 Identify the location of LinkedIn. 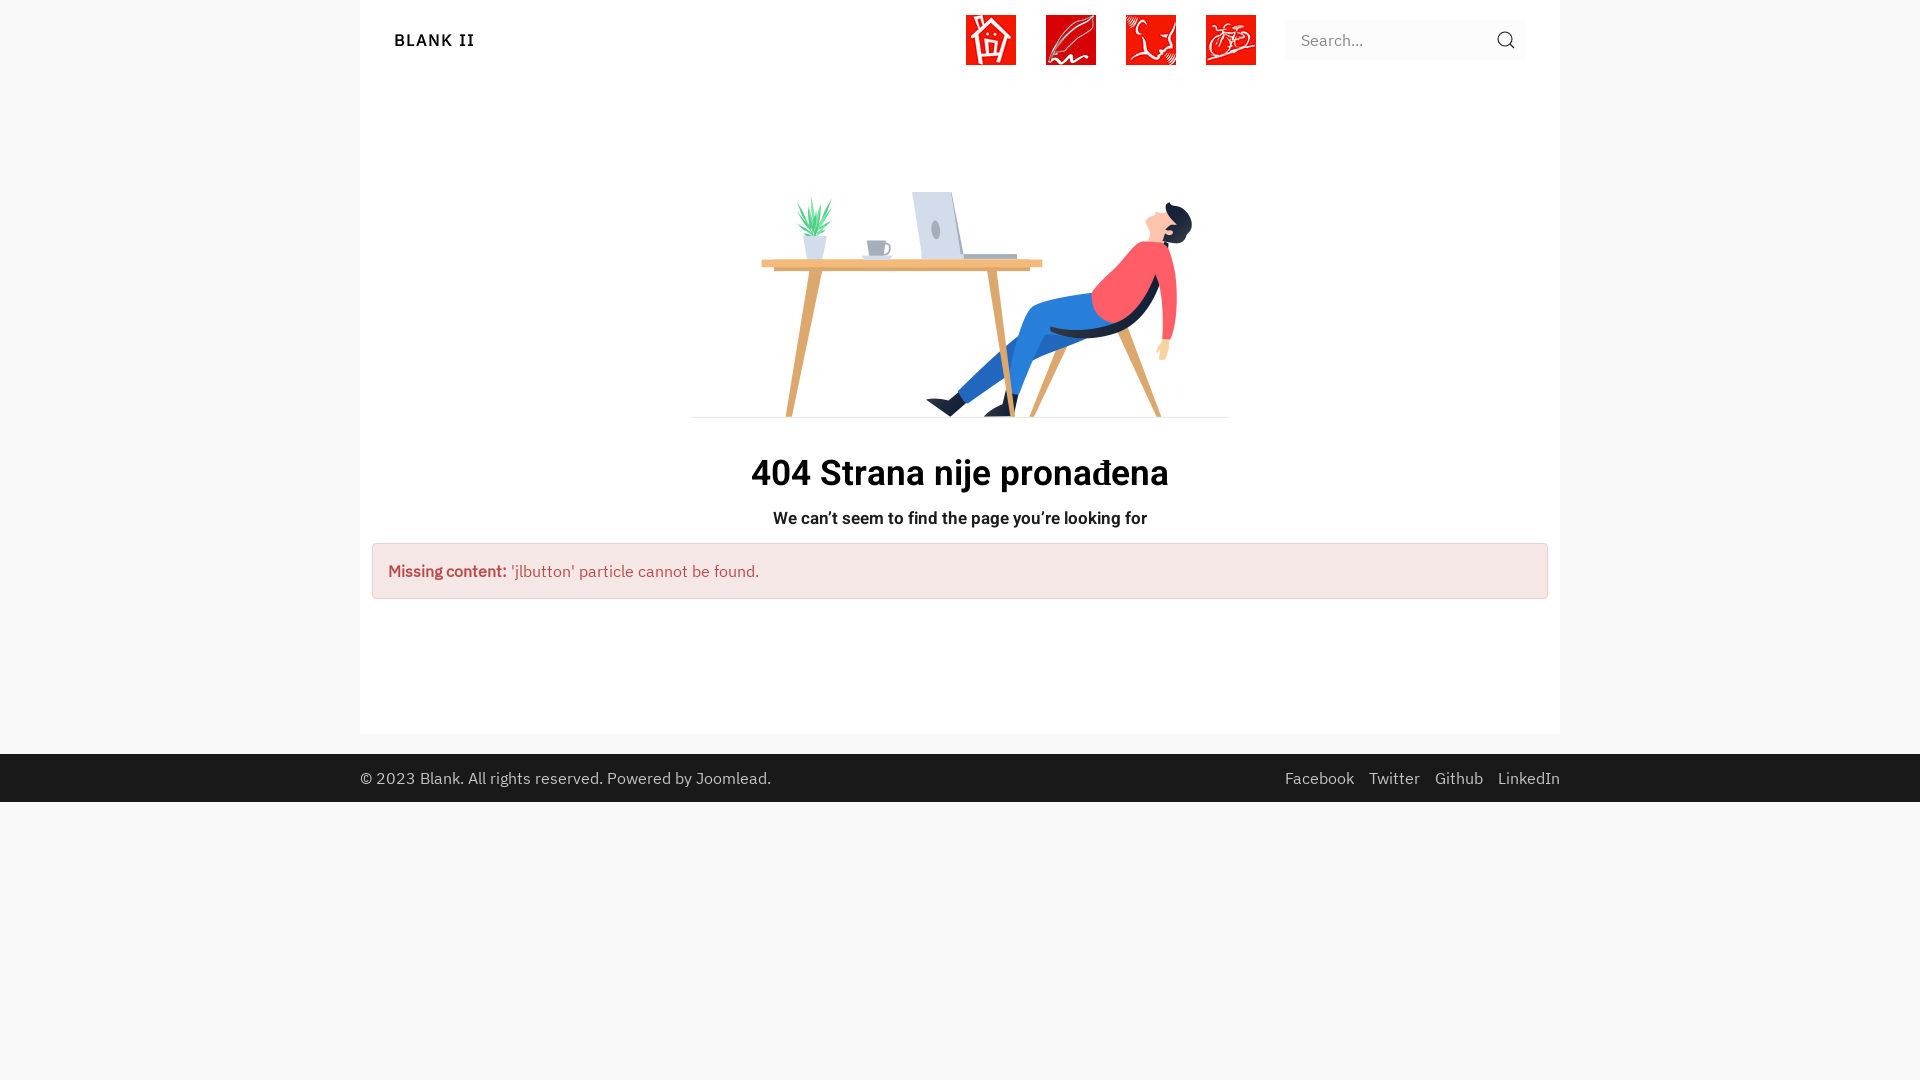
(1529, 778).